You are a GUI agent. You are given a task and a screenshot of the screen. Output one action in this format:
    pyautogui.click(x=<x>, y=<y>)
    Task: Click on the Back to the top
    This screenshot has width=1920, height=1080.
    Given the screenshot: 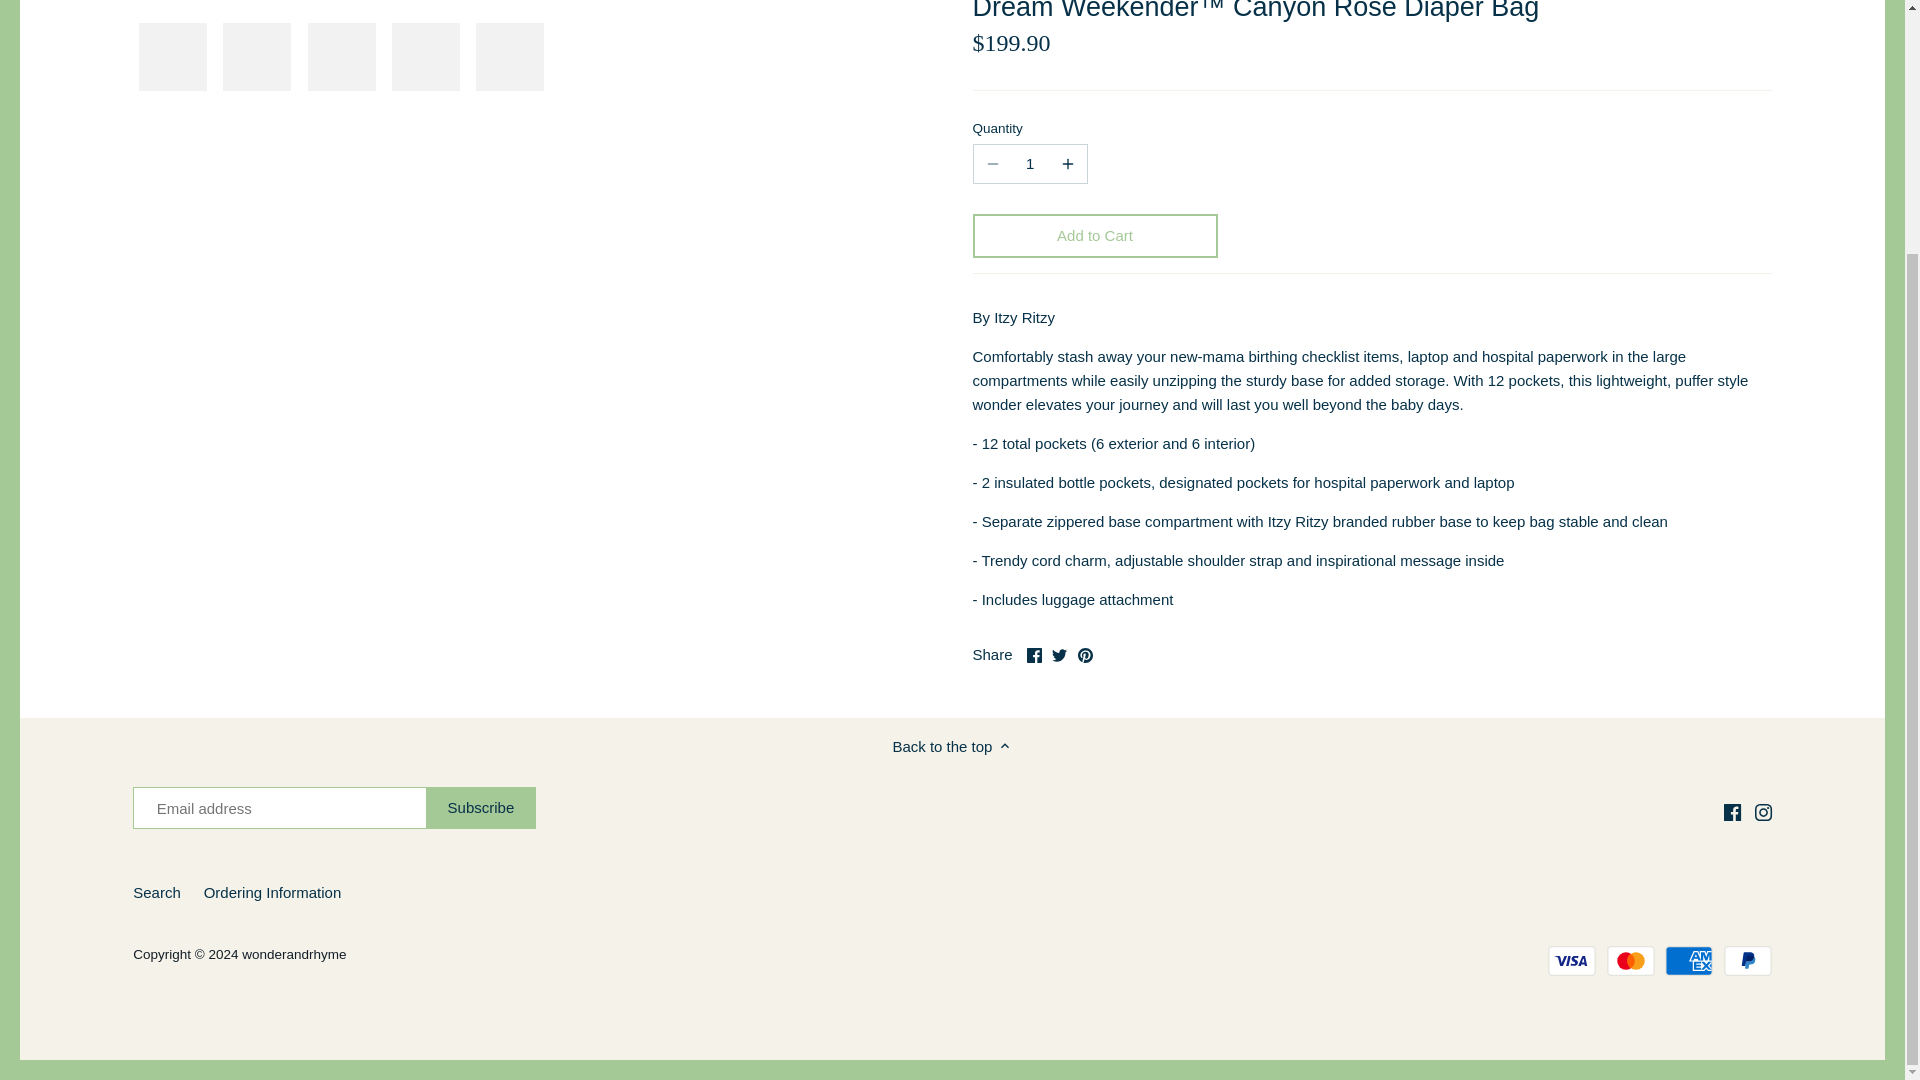 What is the action you would take?
    pyautogui.click(x=952, y=746)
    